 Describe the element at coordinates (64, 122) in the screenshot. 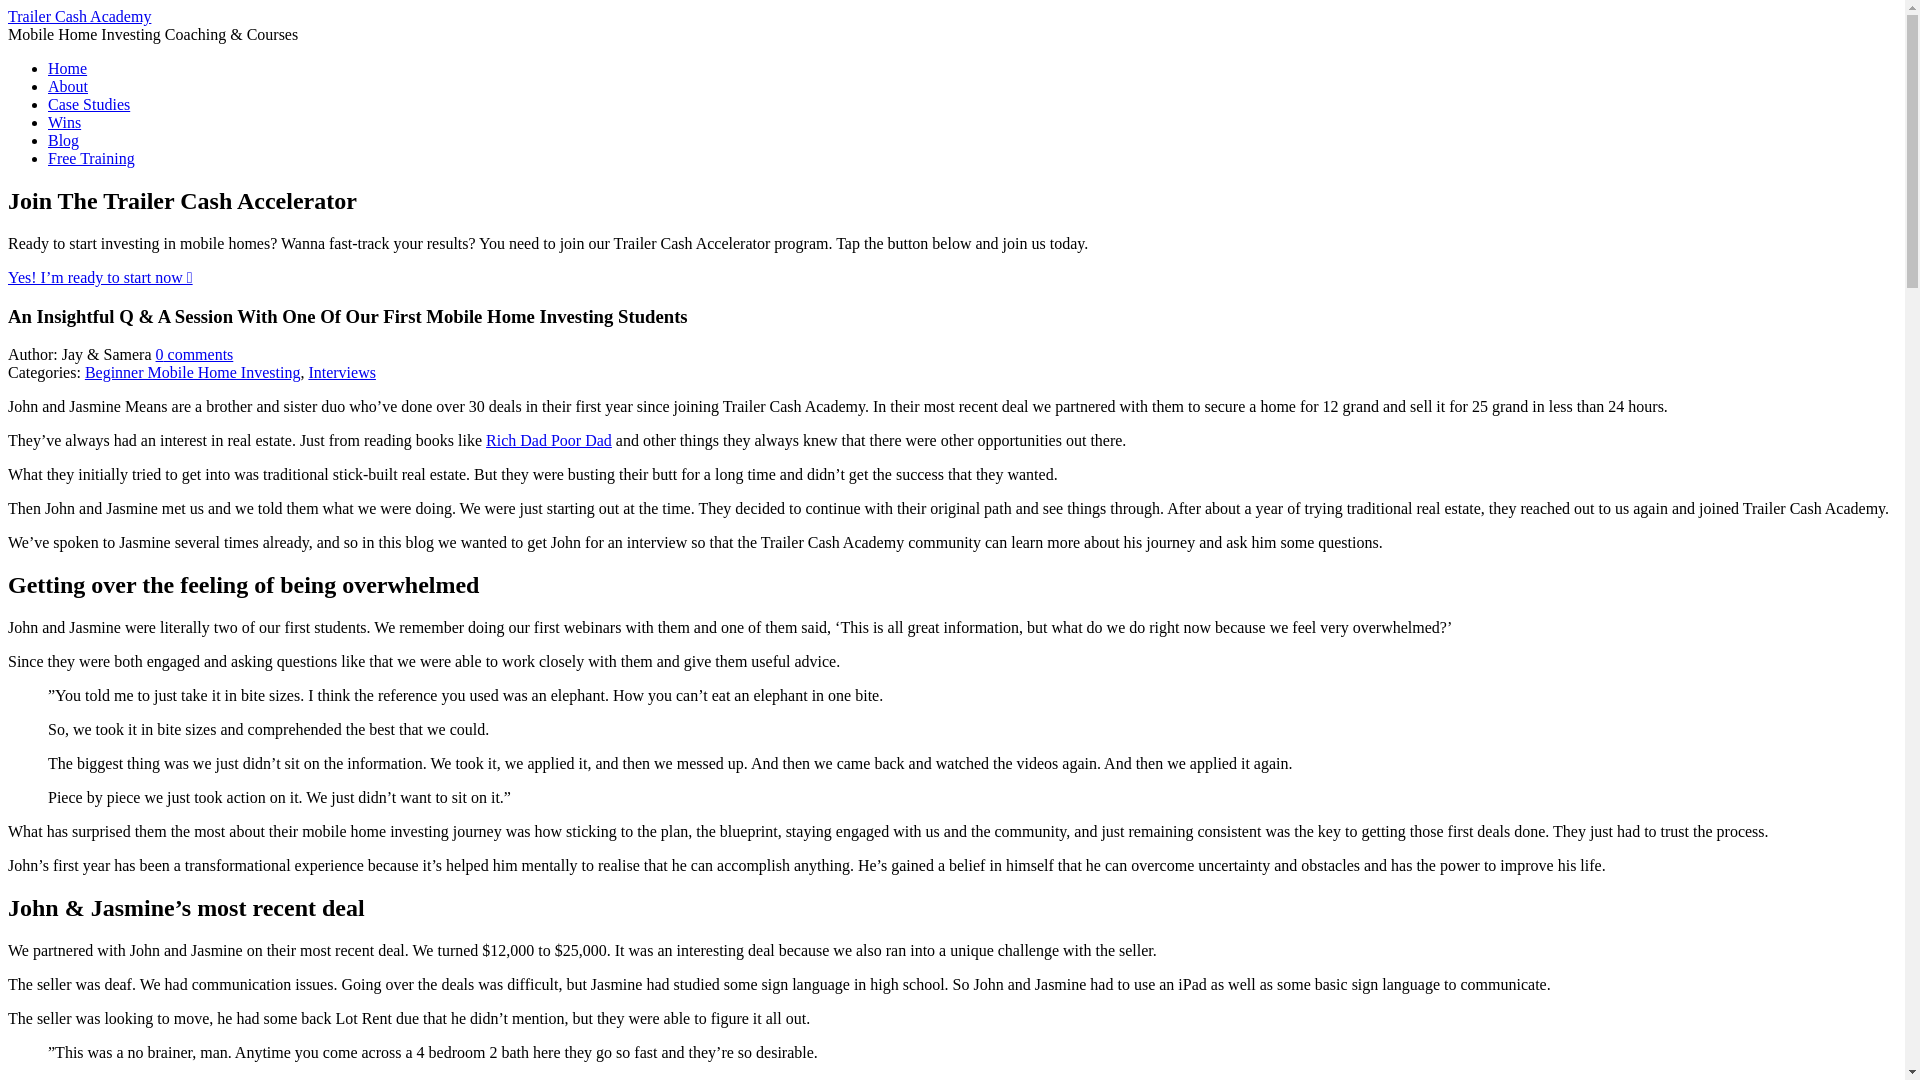

I see `Wins` at that location.